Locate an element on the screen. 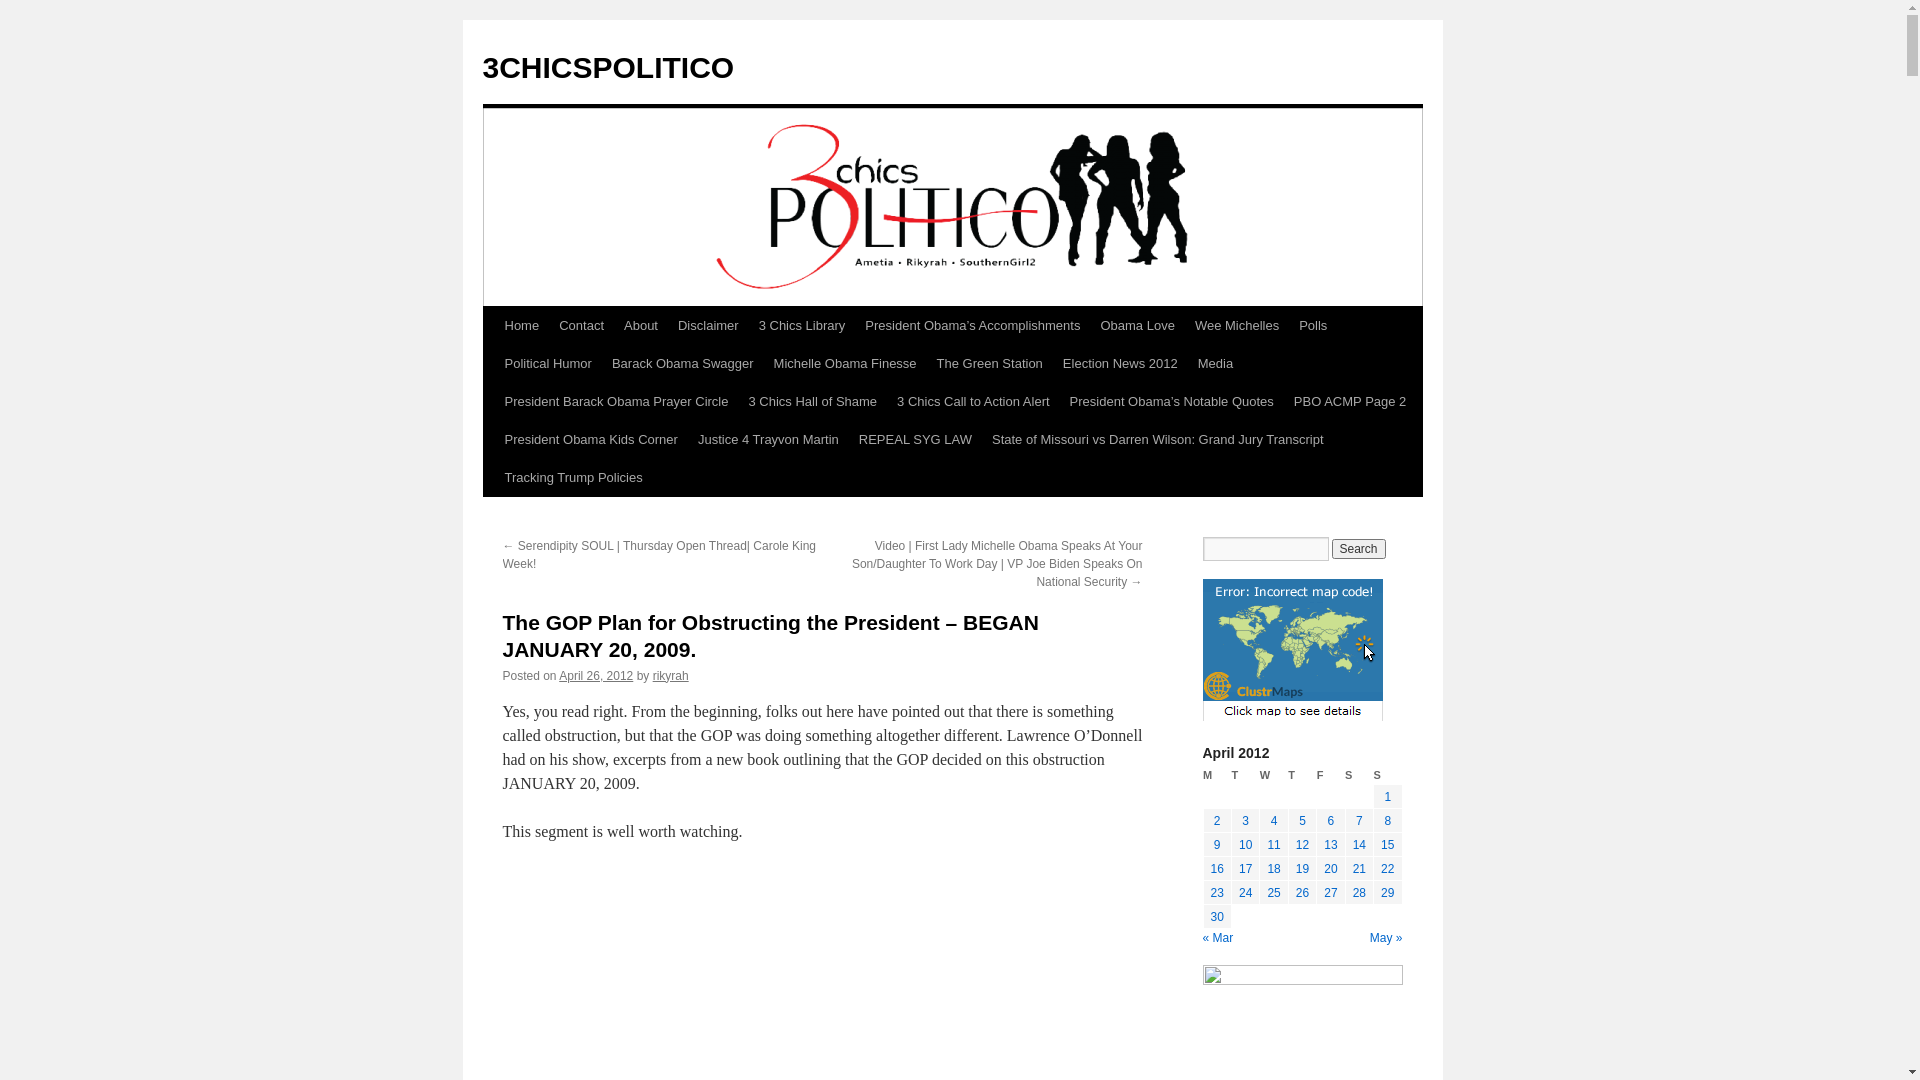 This screenshot has width=1920, height=1080. rikyrah is located at coordinates (671, 676).